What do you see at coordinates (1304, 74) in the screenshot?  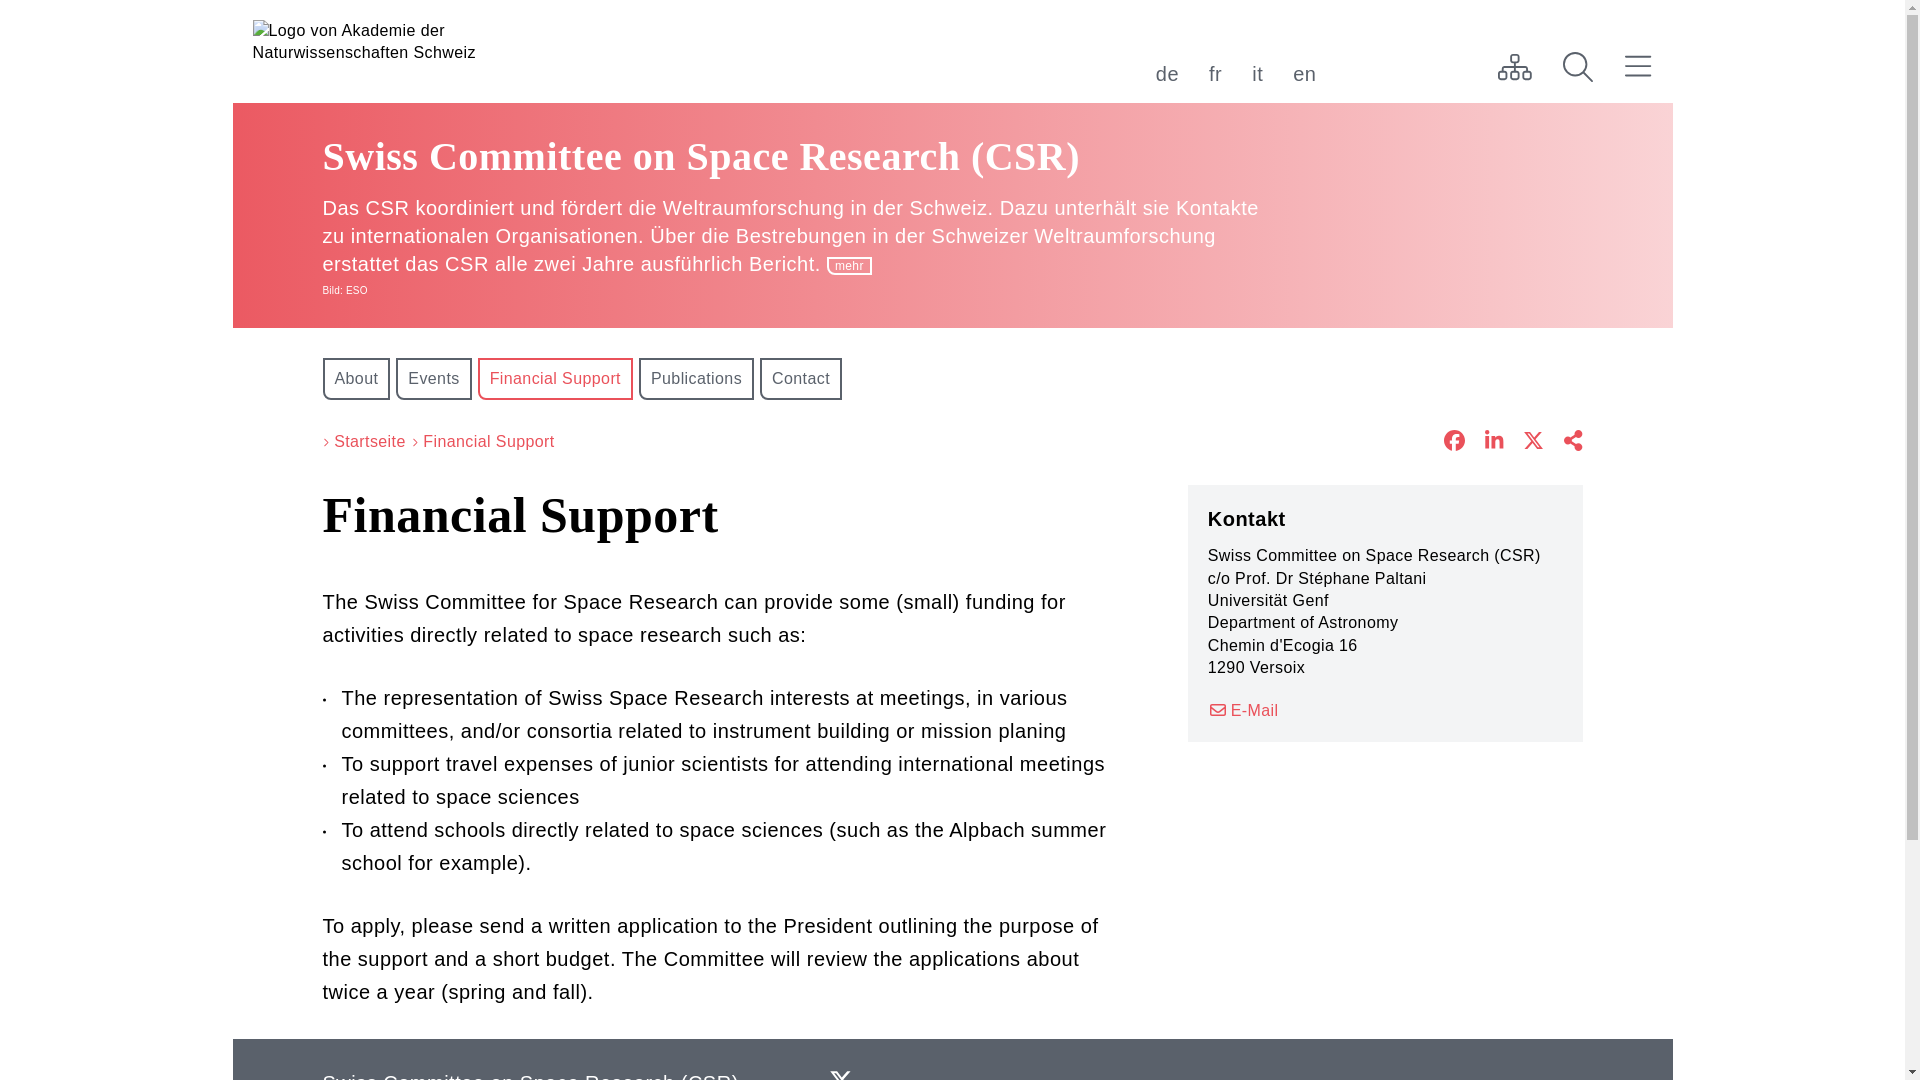 I see `en` at bounding box center [1304, 74].